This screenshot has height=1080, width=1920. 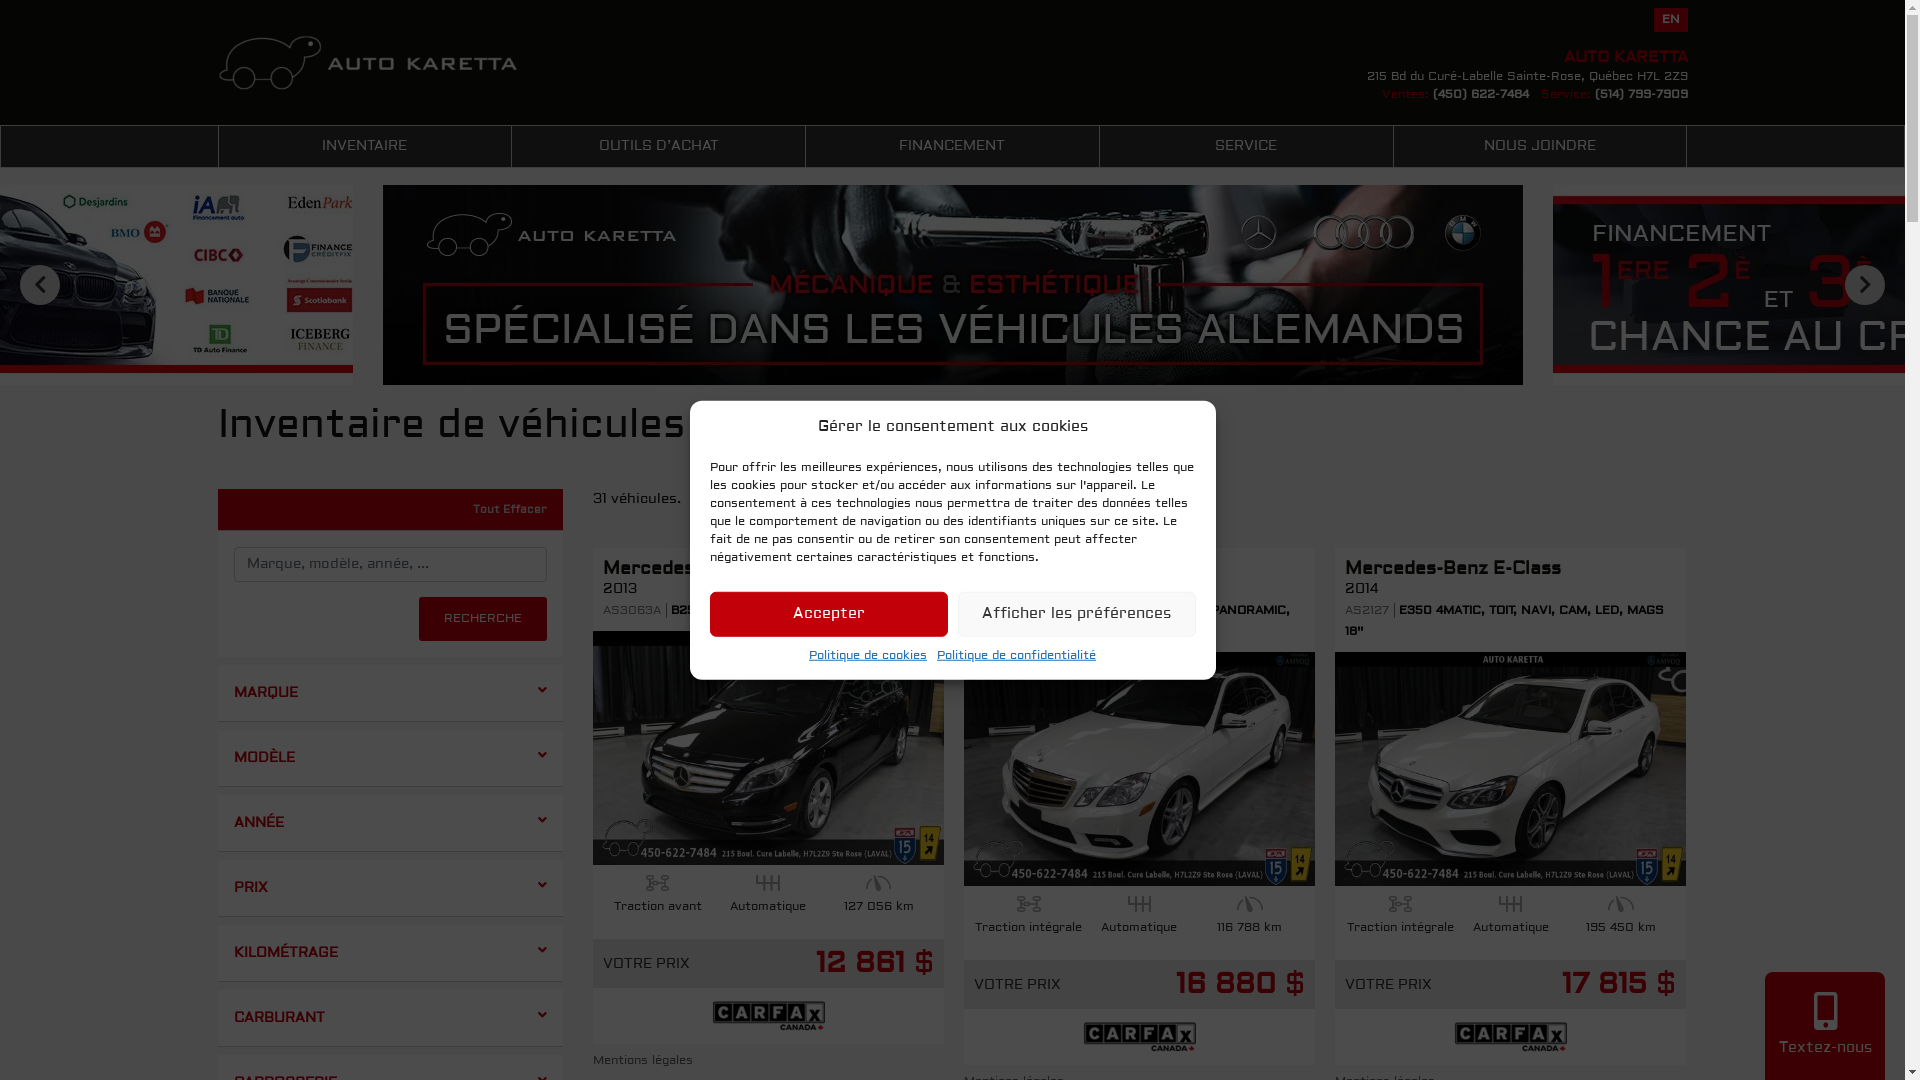 I want to click on 2014 Mercedes-Benz E-Class, so click(x=1510, y=769).